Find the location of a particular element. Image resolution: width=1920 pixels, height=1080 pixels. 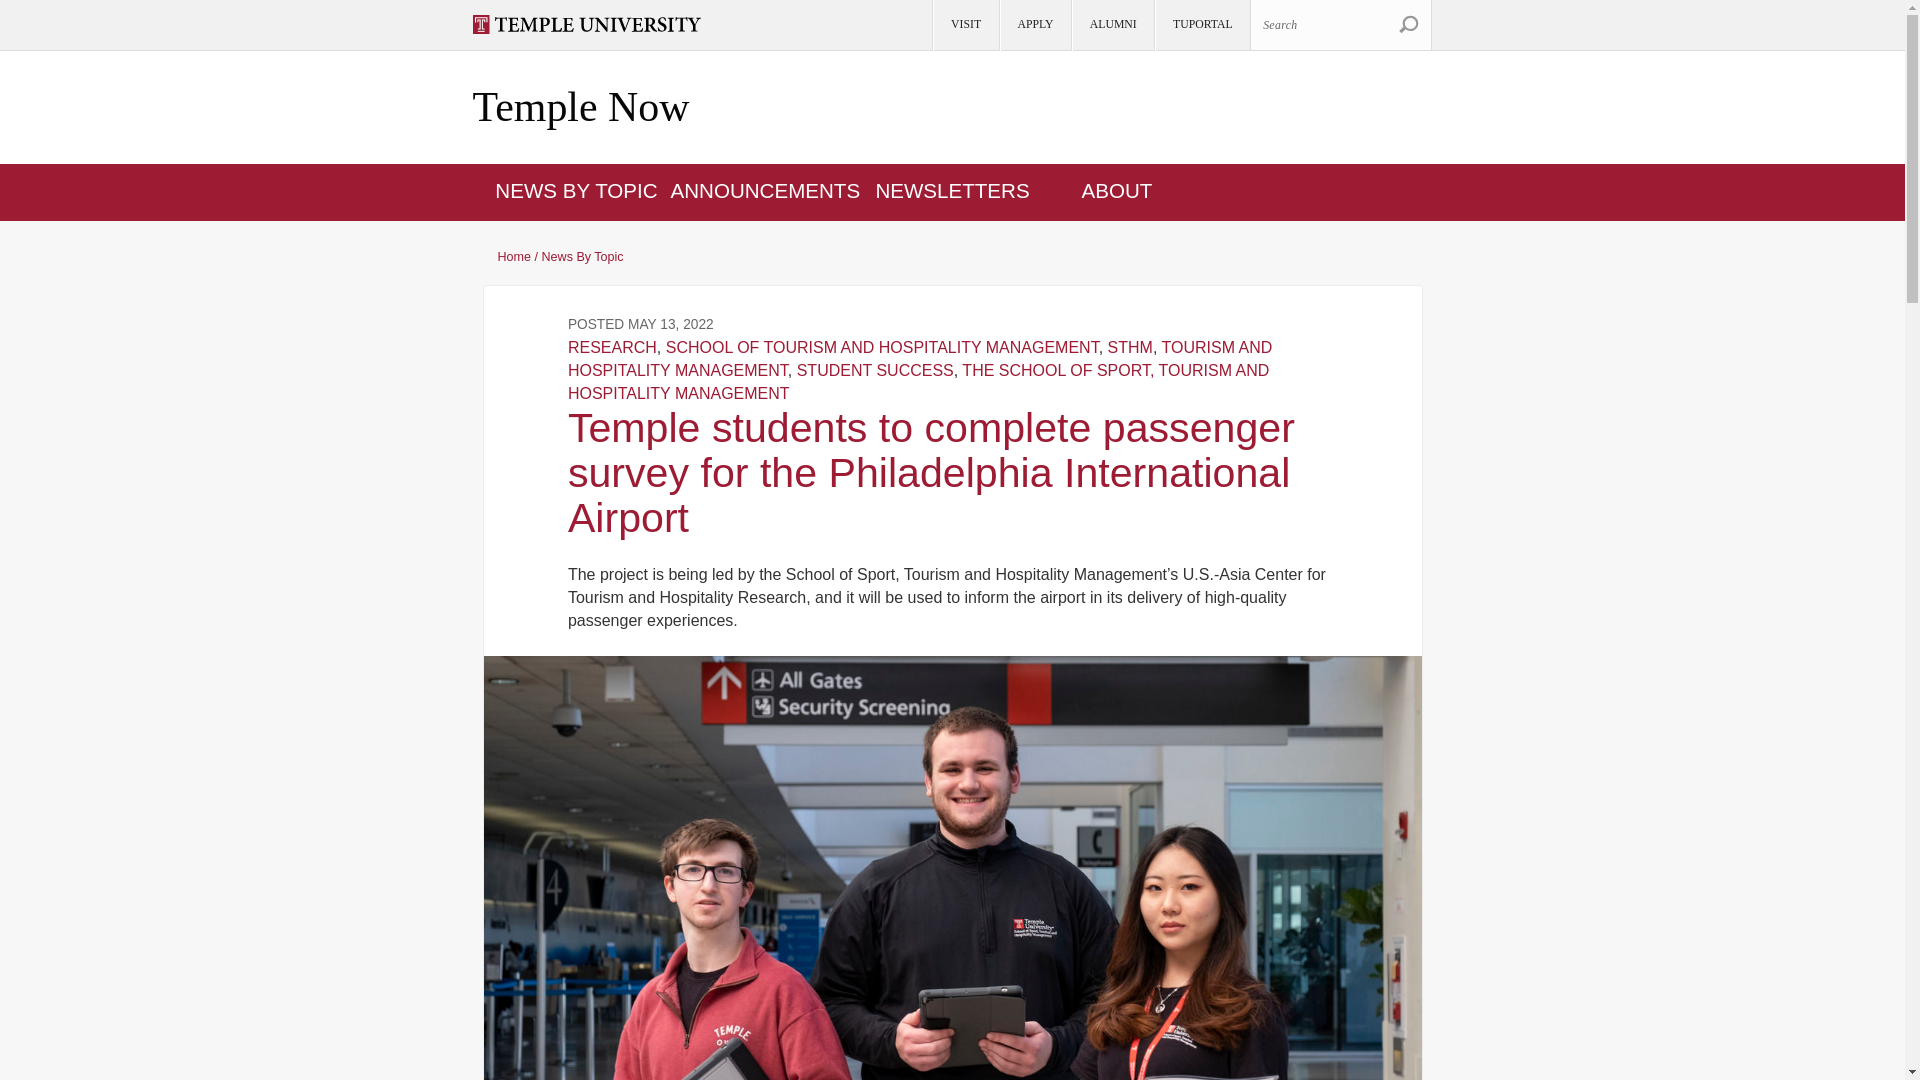

VISIT is located at coordinates (964, 25).